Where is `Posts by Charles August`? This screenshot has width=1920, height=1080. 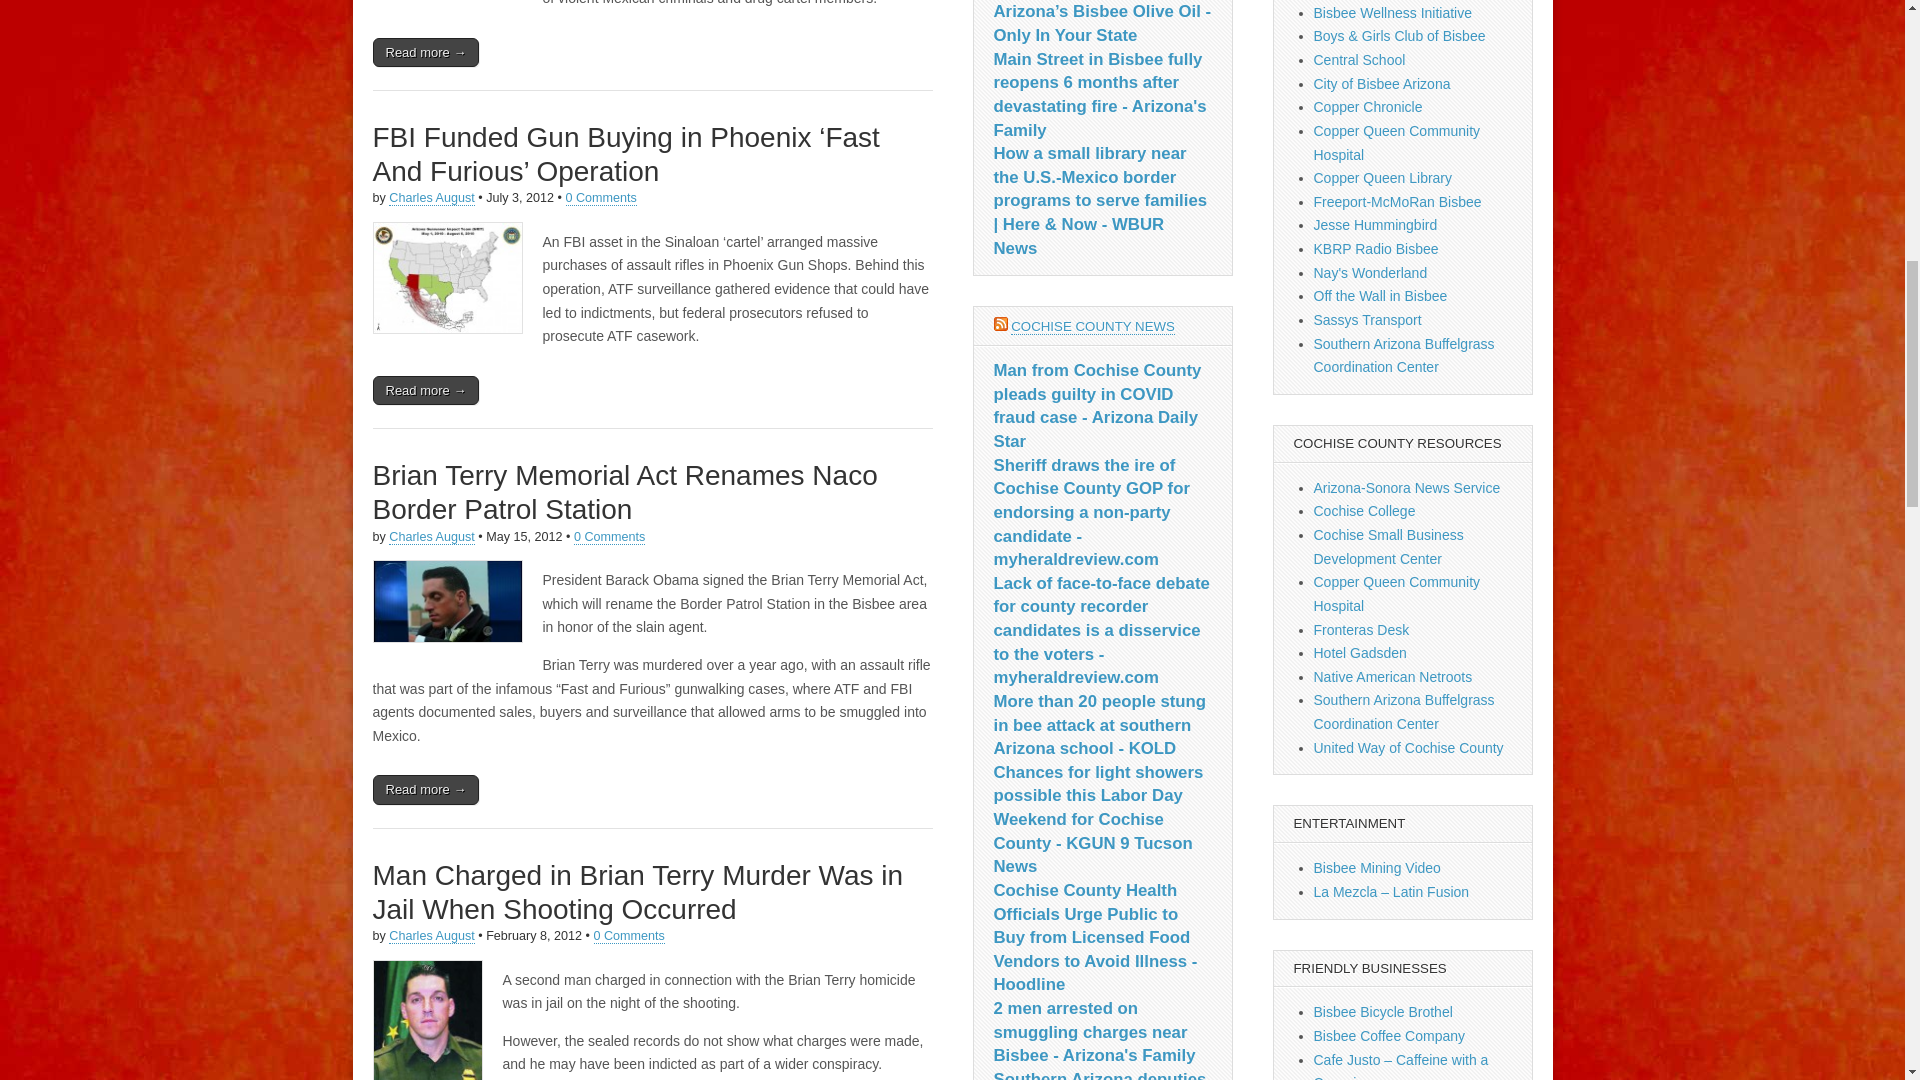 Posts by Charles August is located at coordinates (432, 538).